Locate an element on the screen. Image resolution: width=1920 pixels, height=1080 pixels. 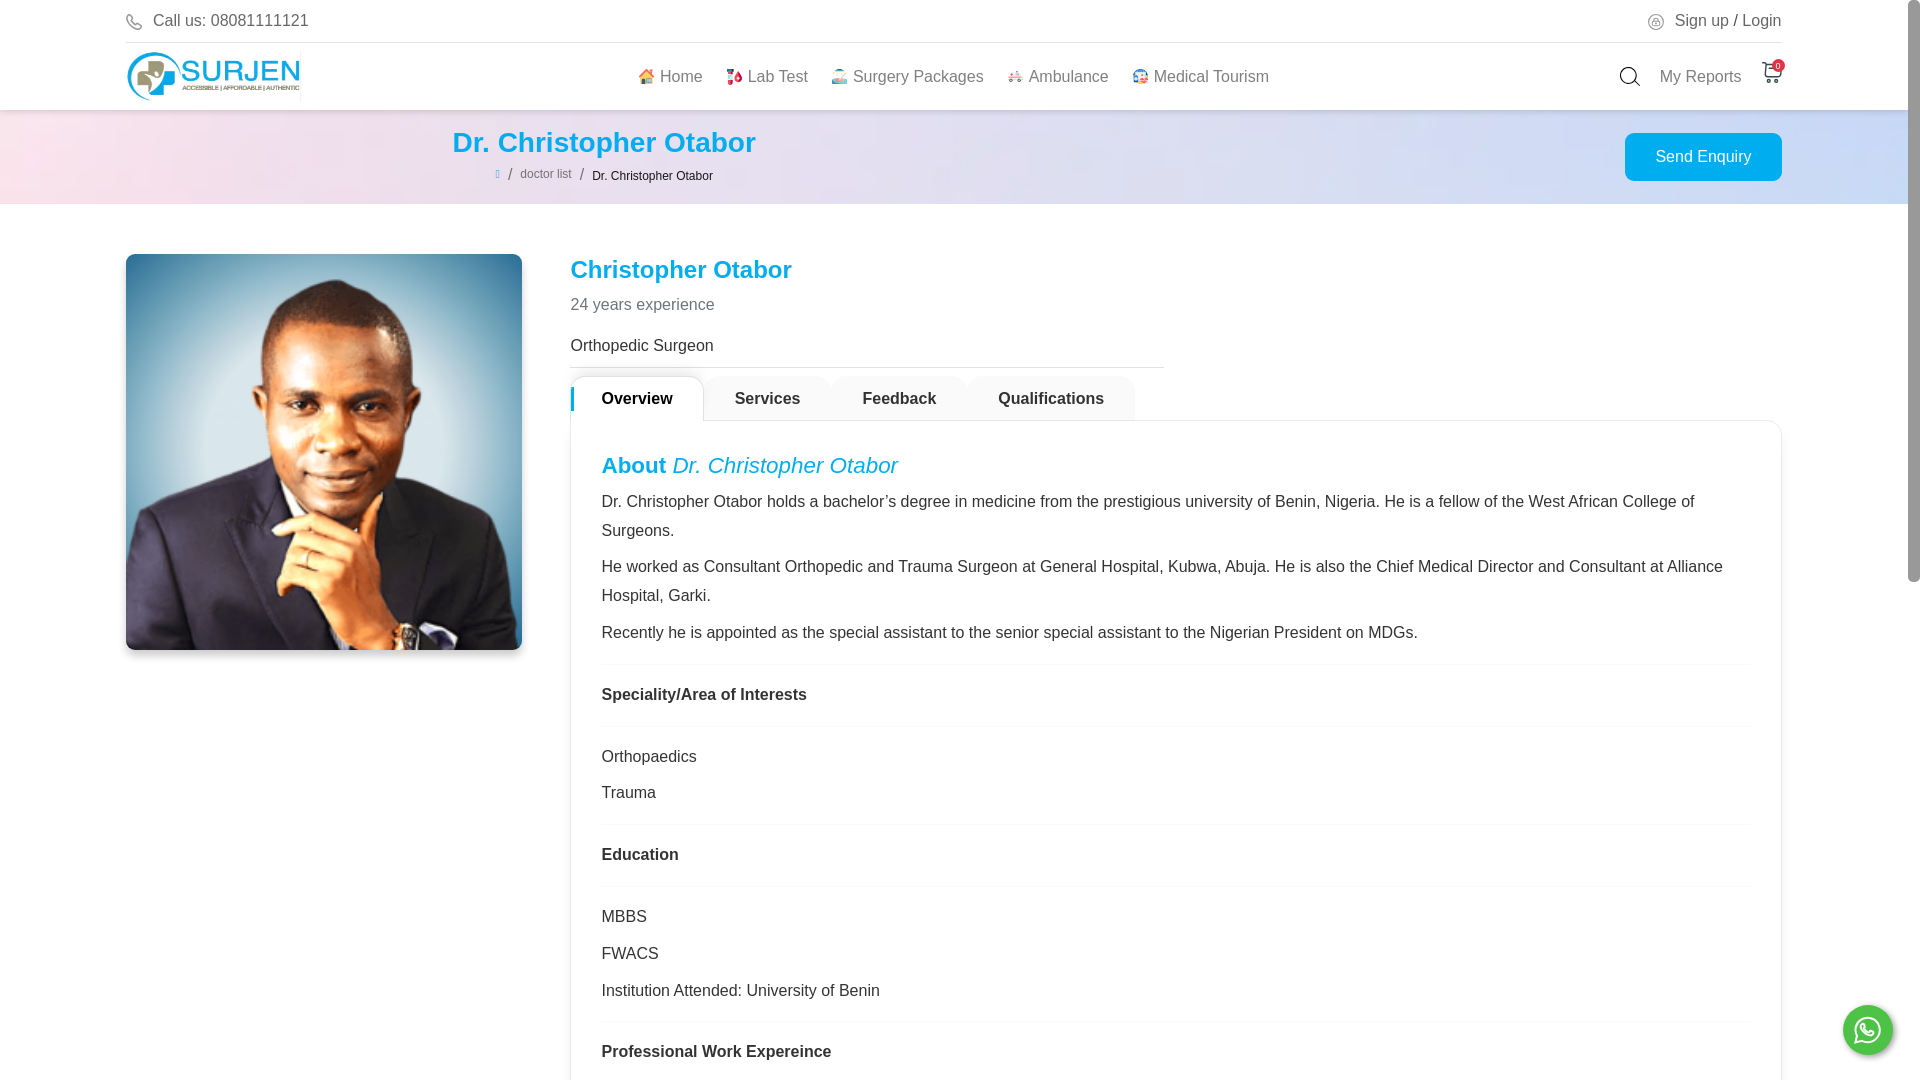
Call us is located at coordinates (231, 20).